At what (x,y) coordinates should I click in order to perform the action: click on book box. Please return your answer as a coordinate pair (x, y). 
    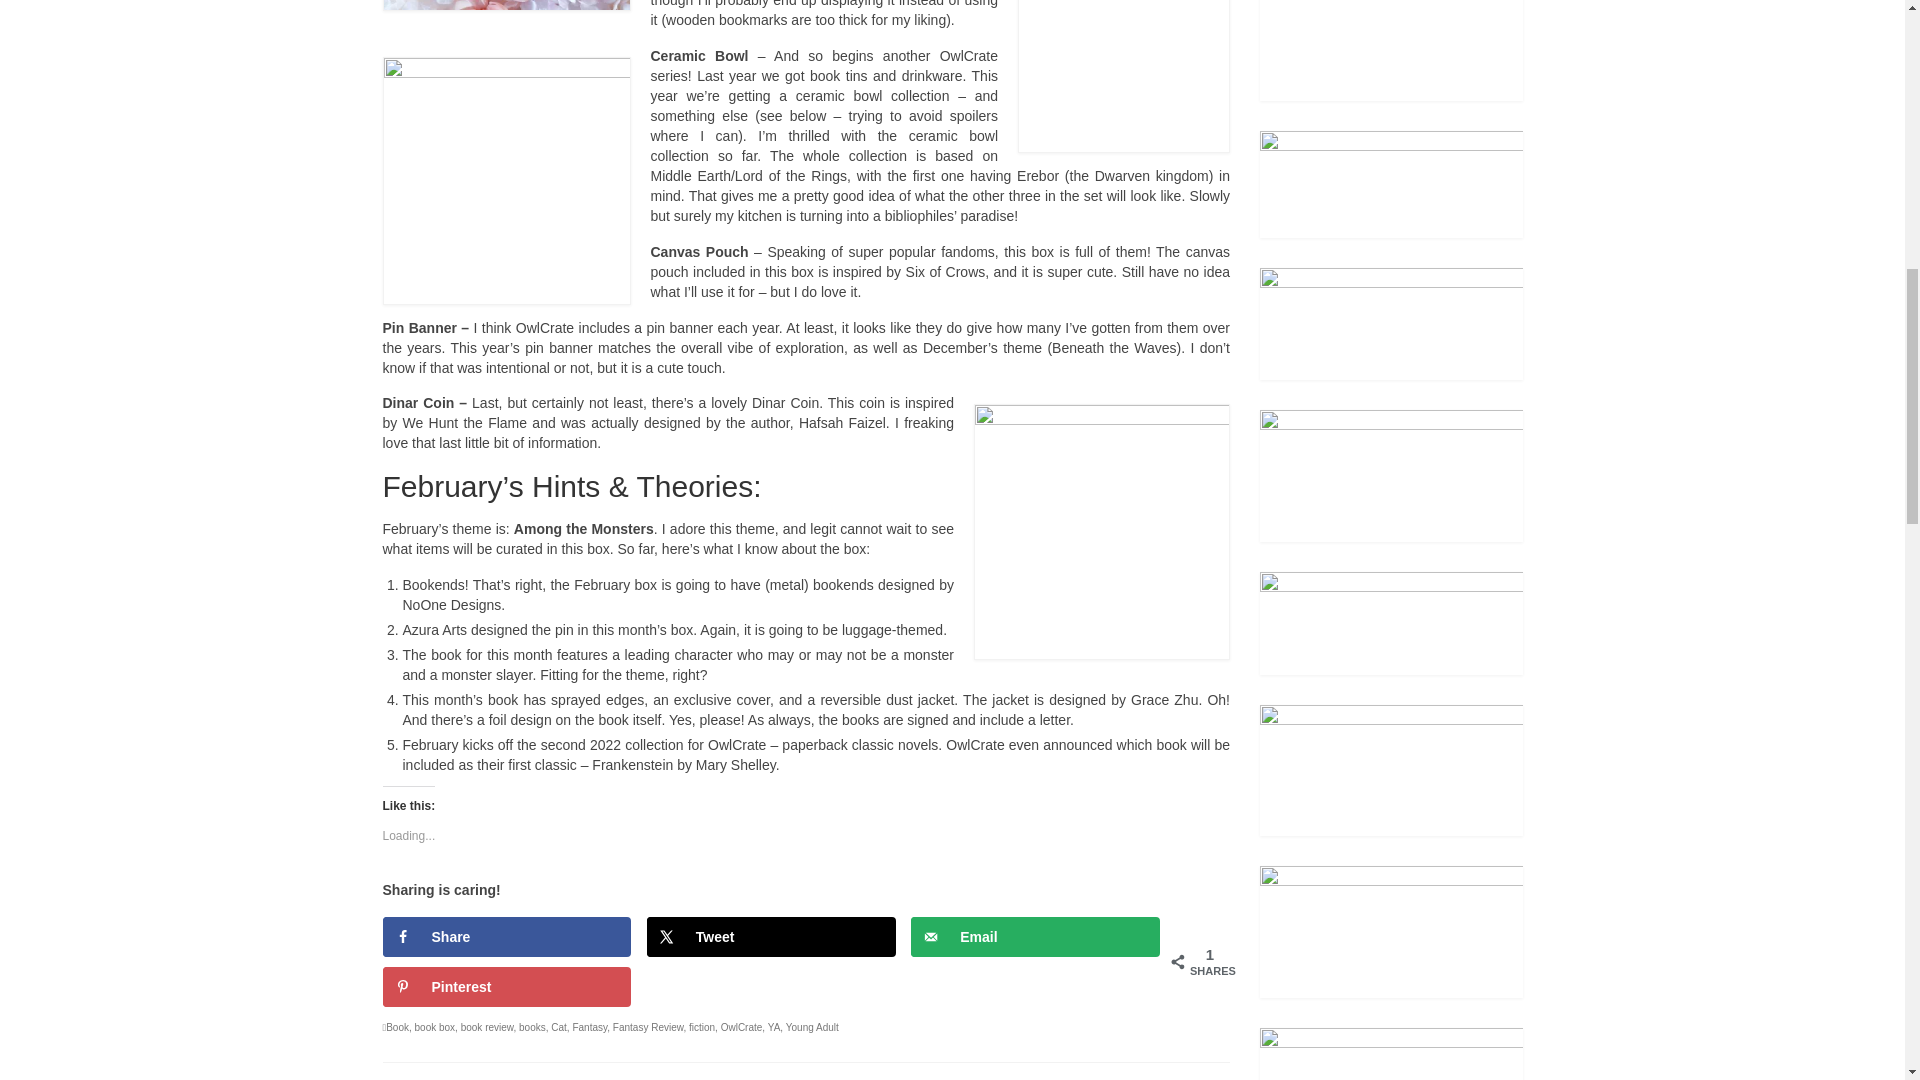
    Looking at the image, I should click on (435, 1026).